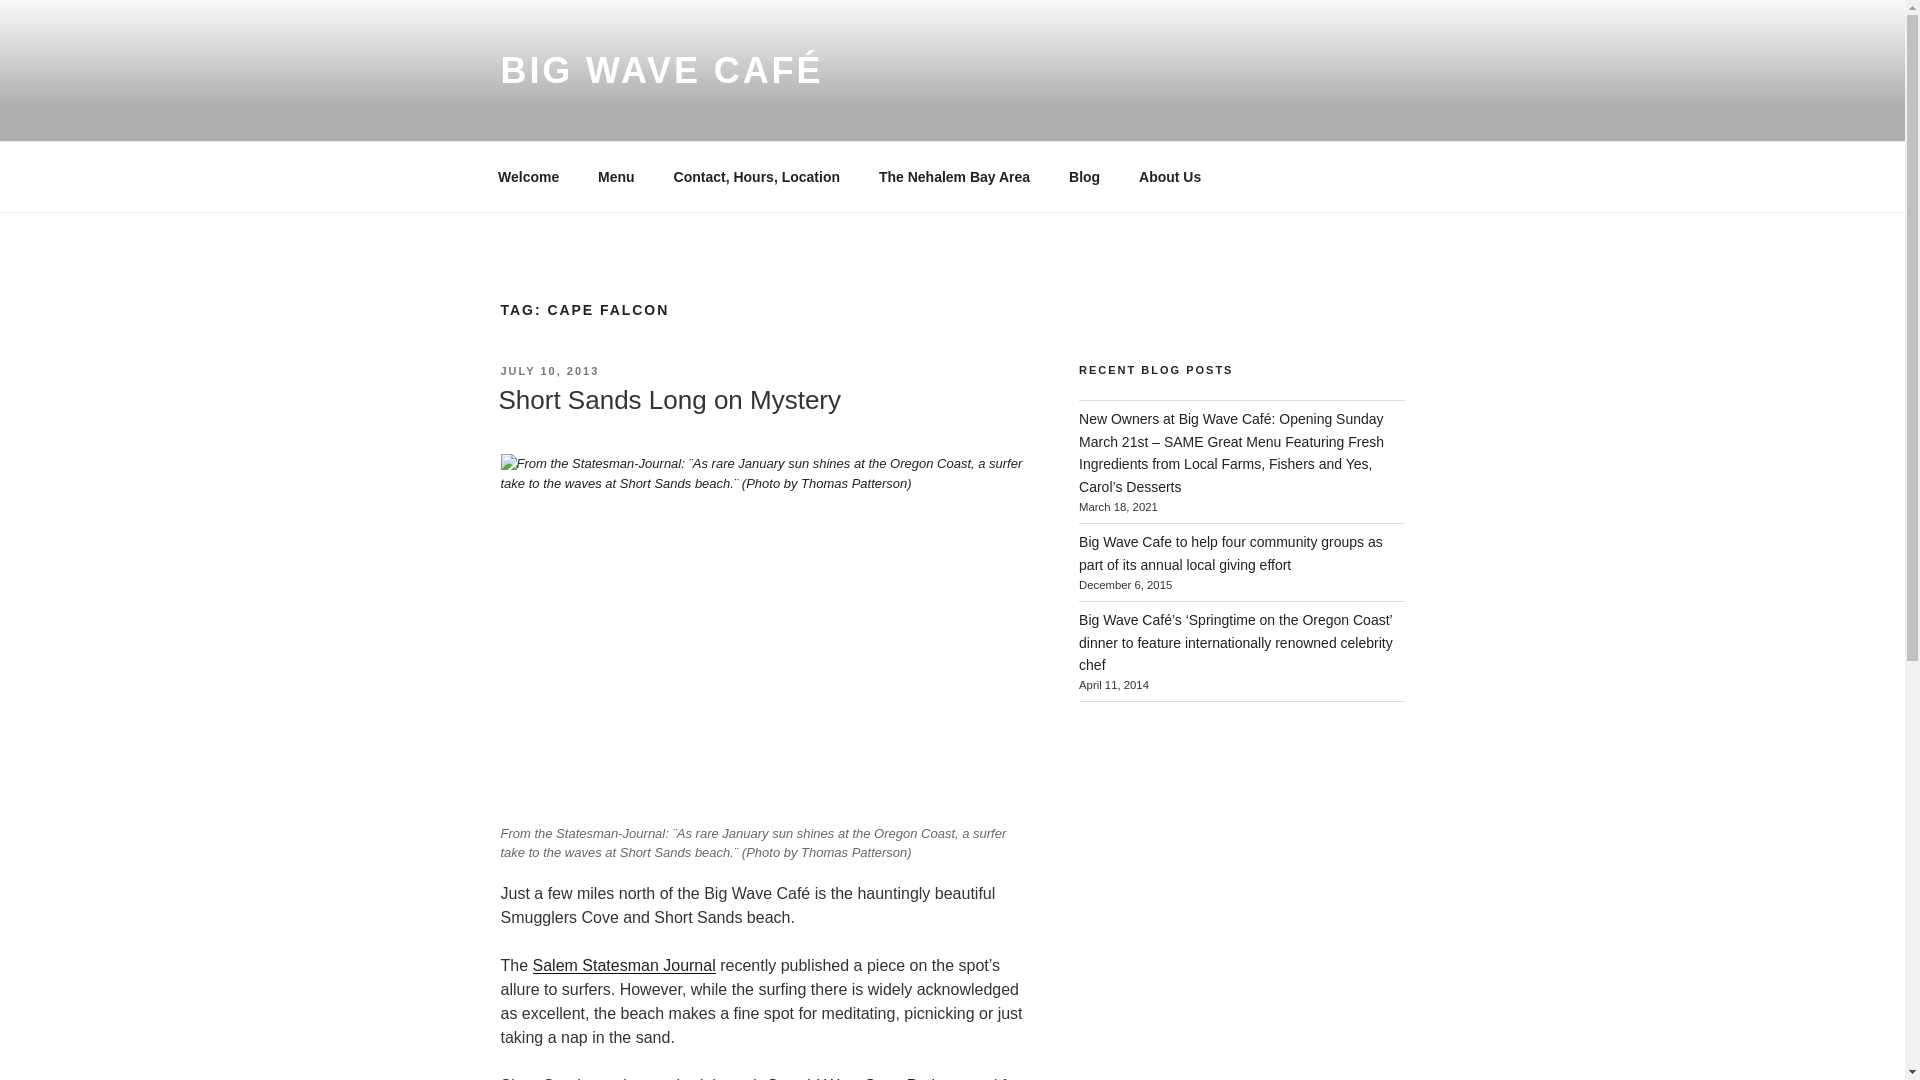 The height and width of the screenshot is (1080, 1920). Describe the element at coordinates (1170, 176) in the screenshot. I see `About Us` at that location.